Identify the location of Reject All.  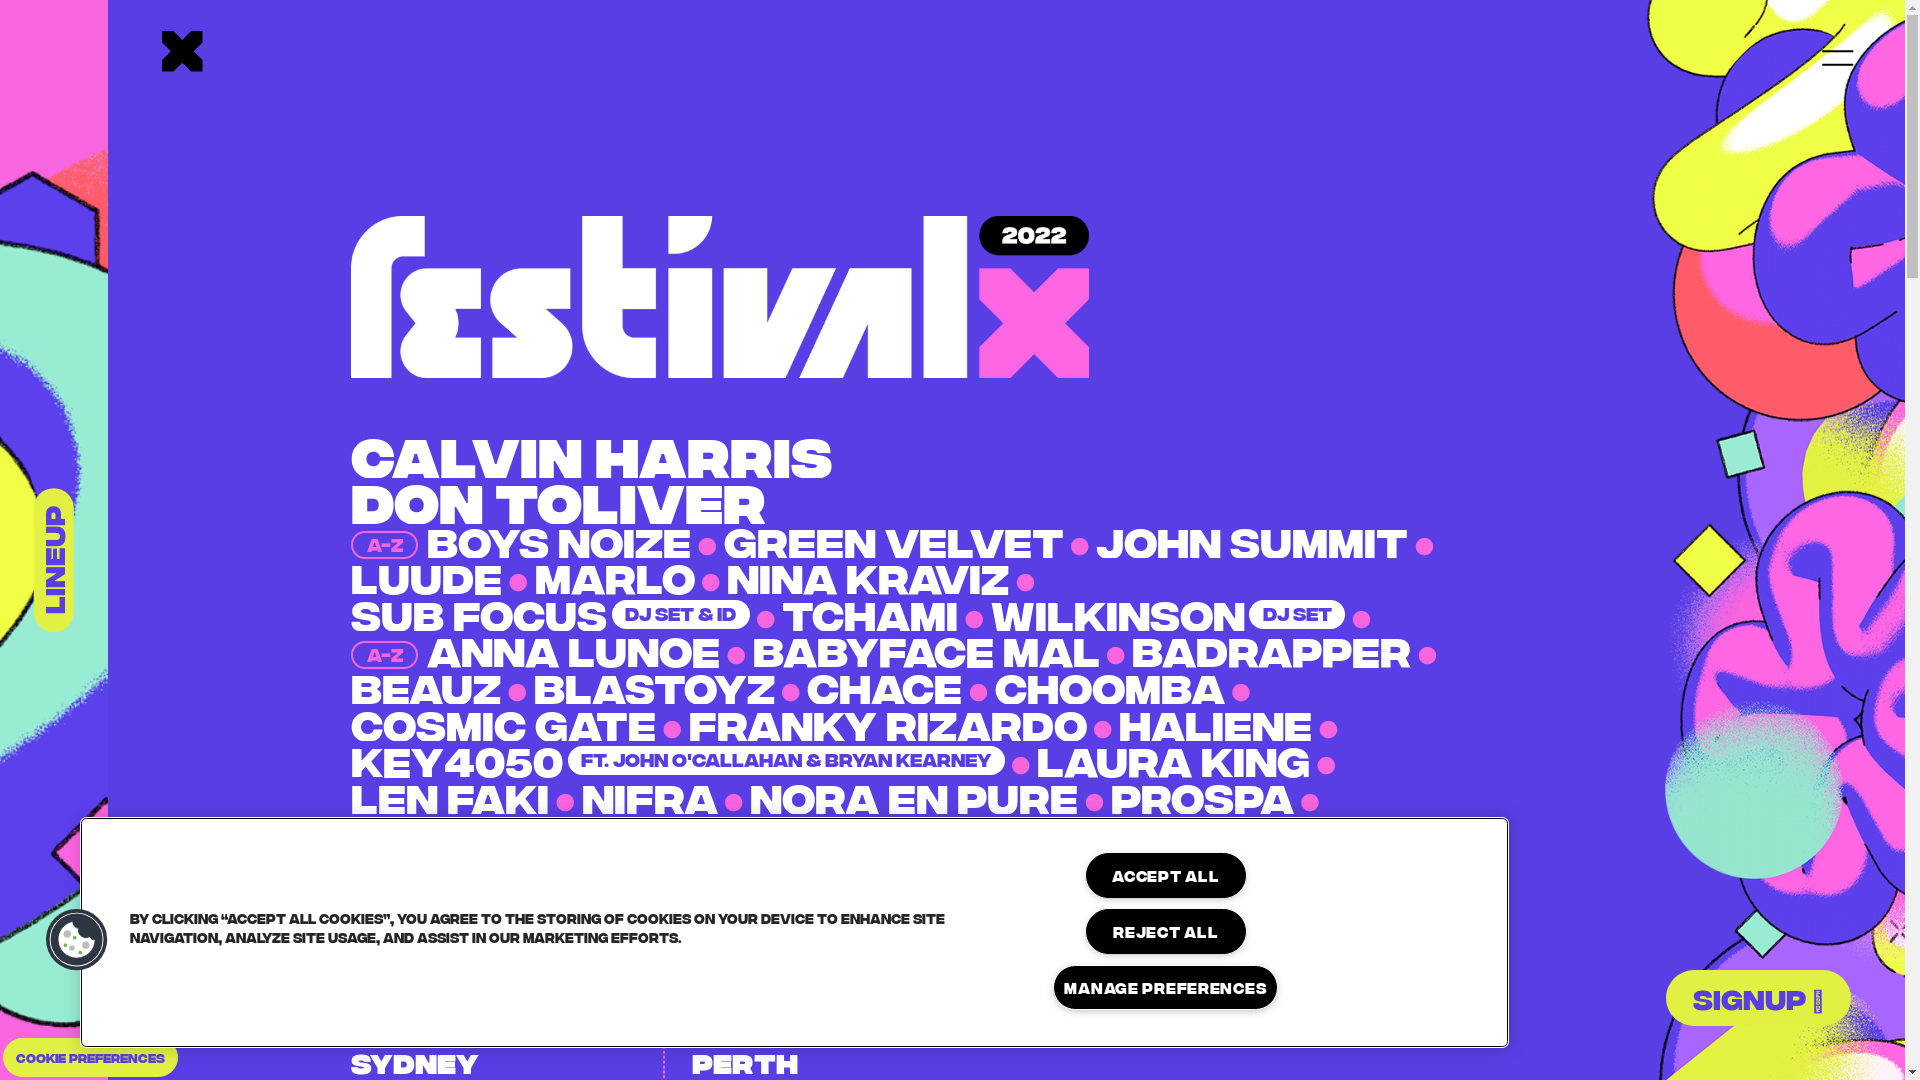
(1166, 932).